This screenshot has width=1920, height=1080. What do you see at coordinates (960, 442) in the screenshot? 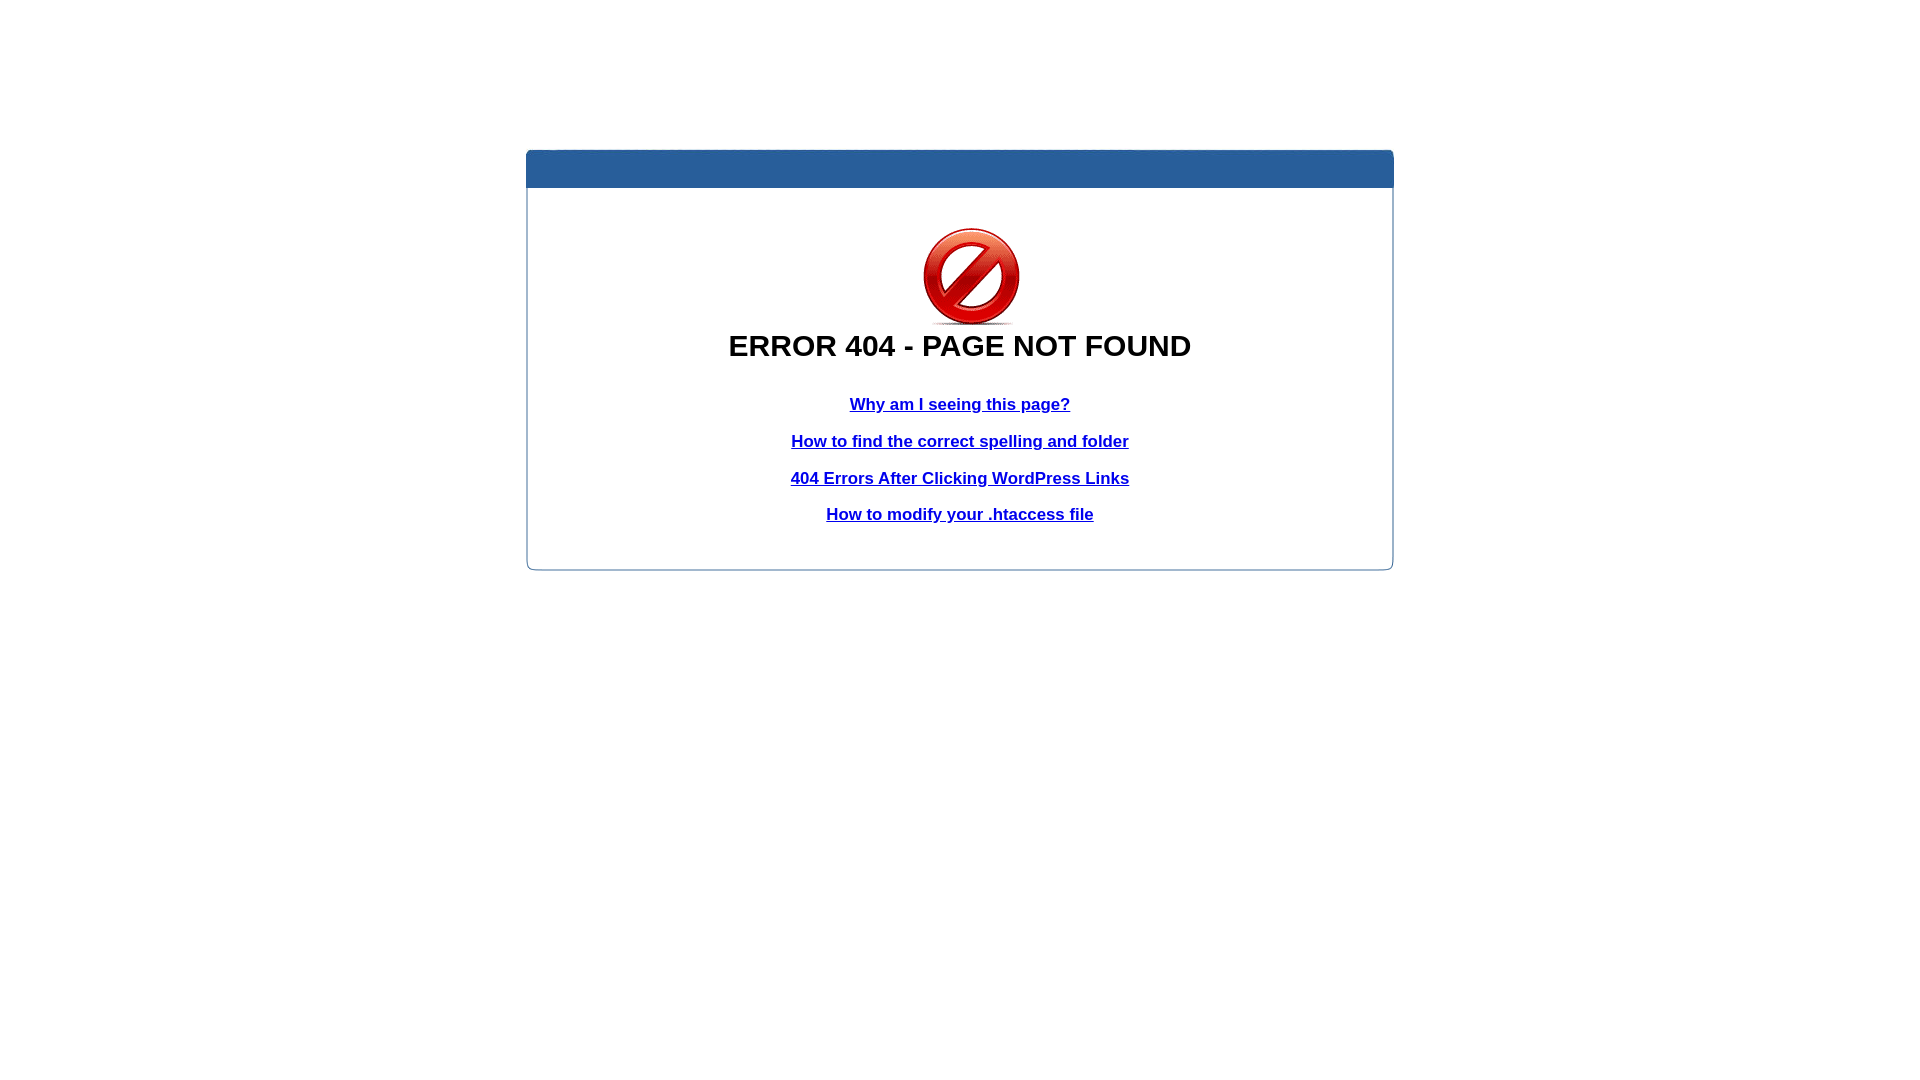
I see `How to find the correct spelling and folder` at bounding box center [960, 442].